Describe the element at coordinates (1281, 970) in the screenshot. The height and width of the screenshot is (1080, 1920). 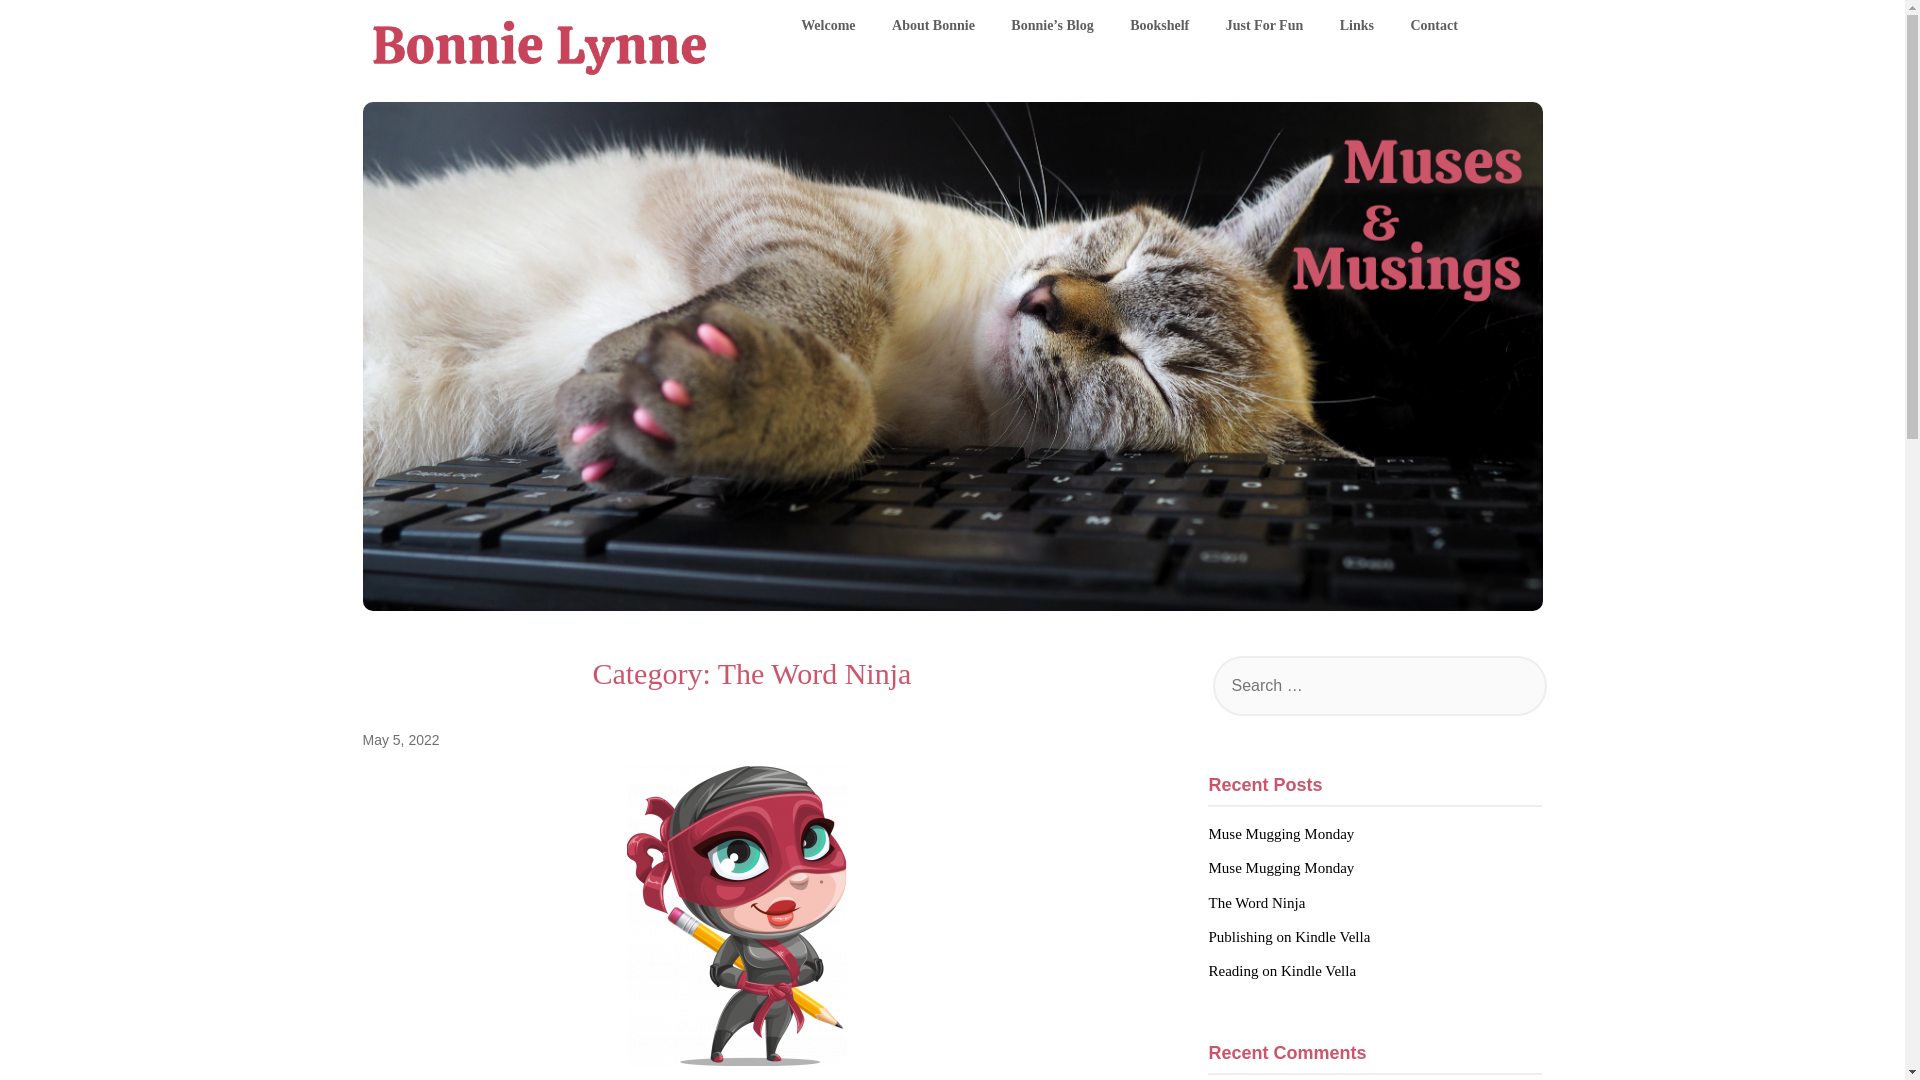
I see `Reading on Kindle Vella` at that location.